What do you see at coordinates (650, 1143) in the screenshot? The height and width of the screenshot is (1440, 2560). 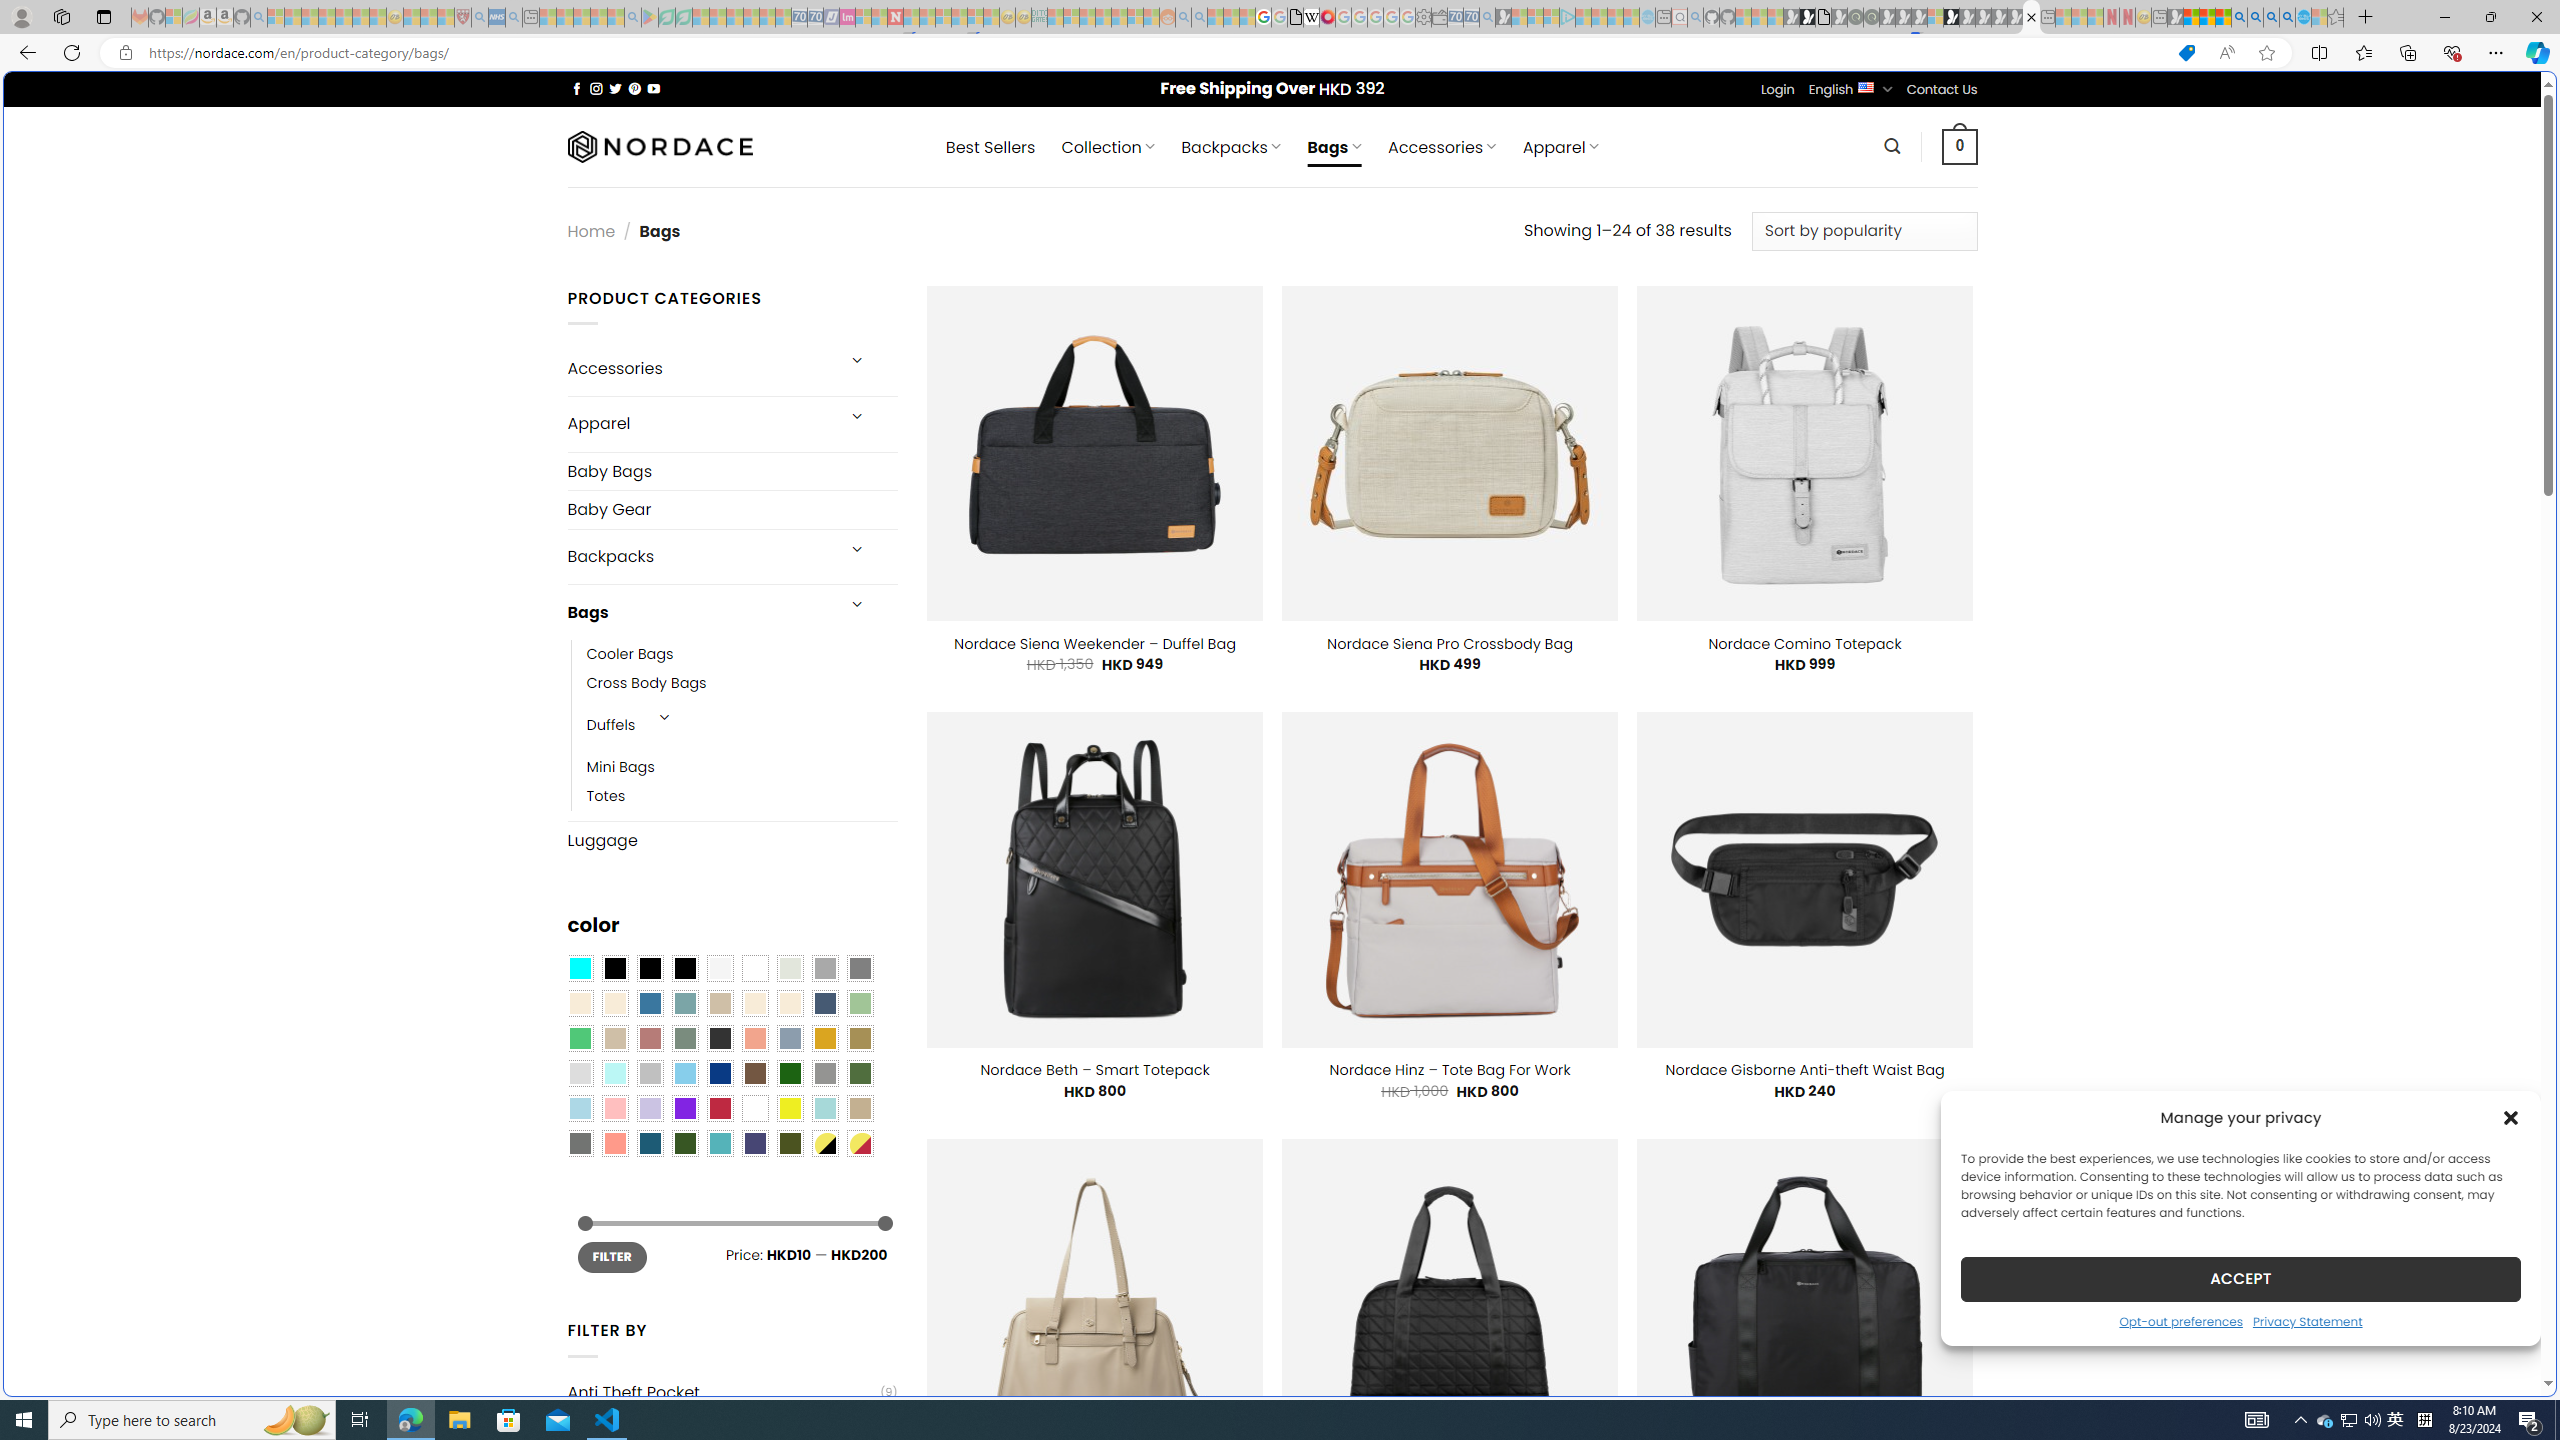 I see `Capri Blue` at bounding box center [650, 1143].